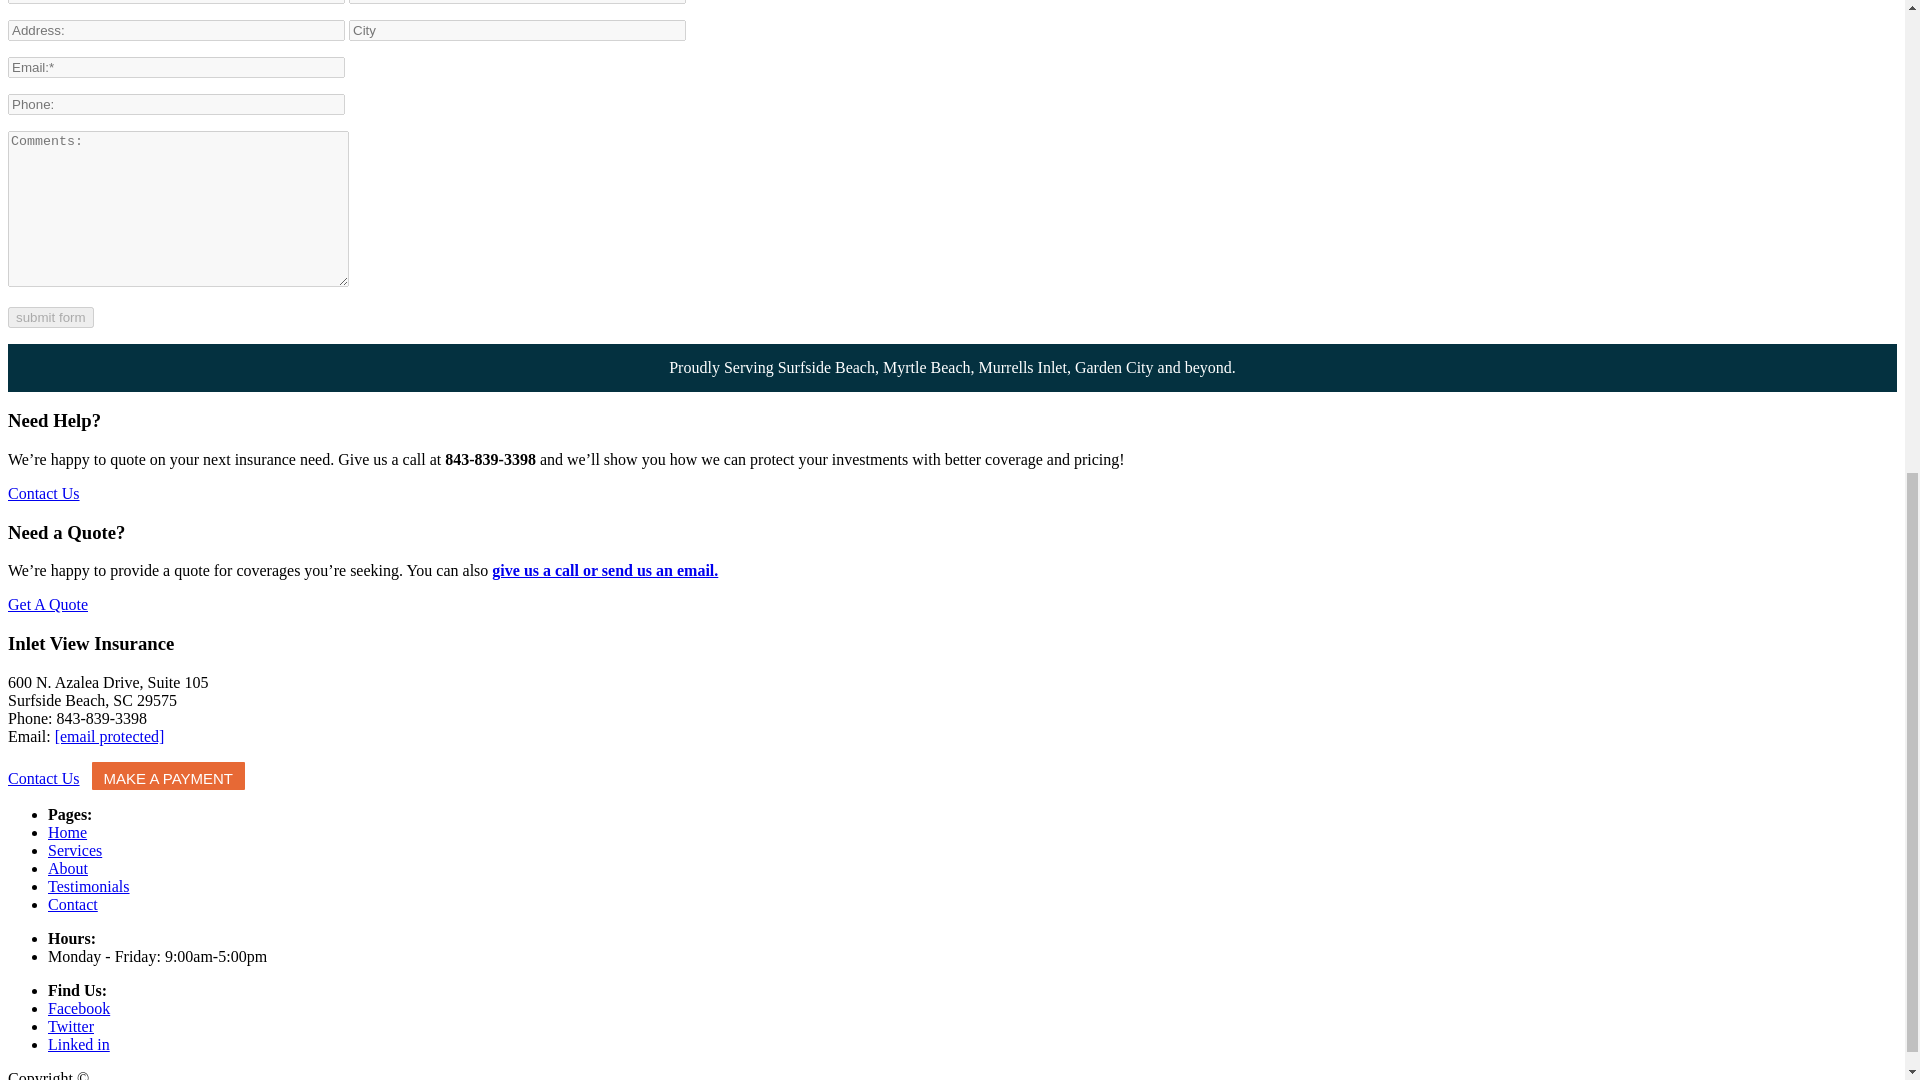 This screenshot has width=1920, height=1080. Describe the element at coordinates (89, 886) in the screenshot. I see `Testimonials` at that location.